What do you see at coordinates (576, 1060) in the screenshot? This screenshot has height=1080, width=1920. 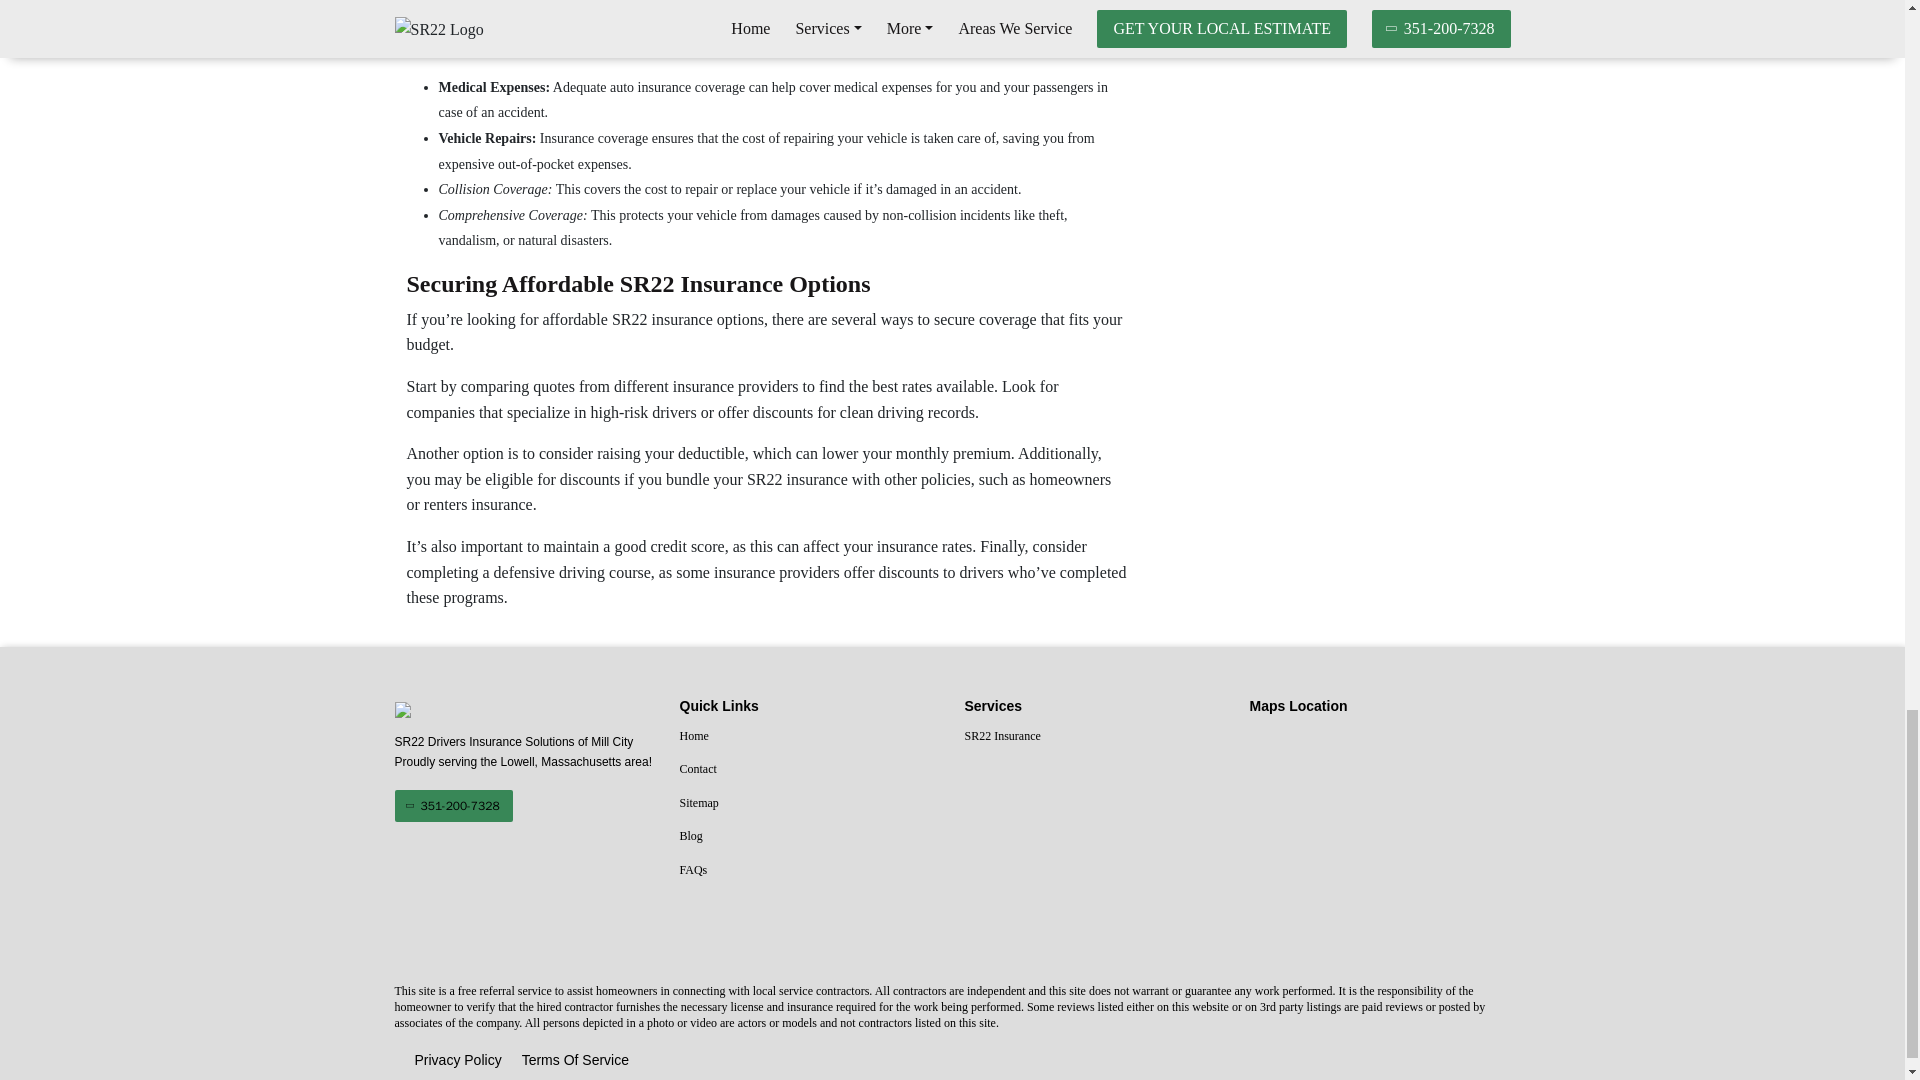 I see `Terms Of Service` at bounding box center [576, 1060].